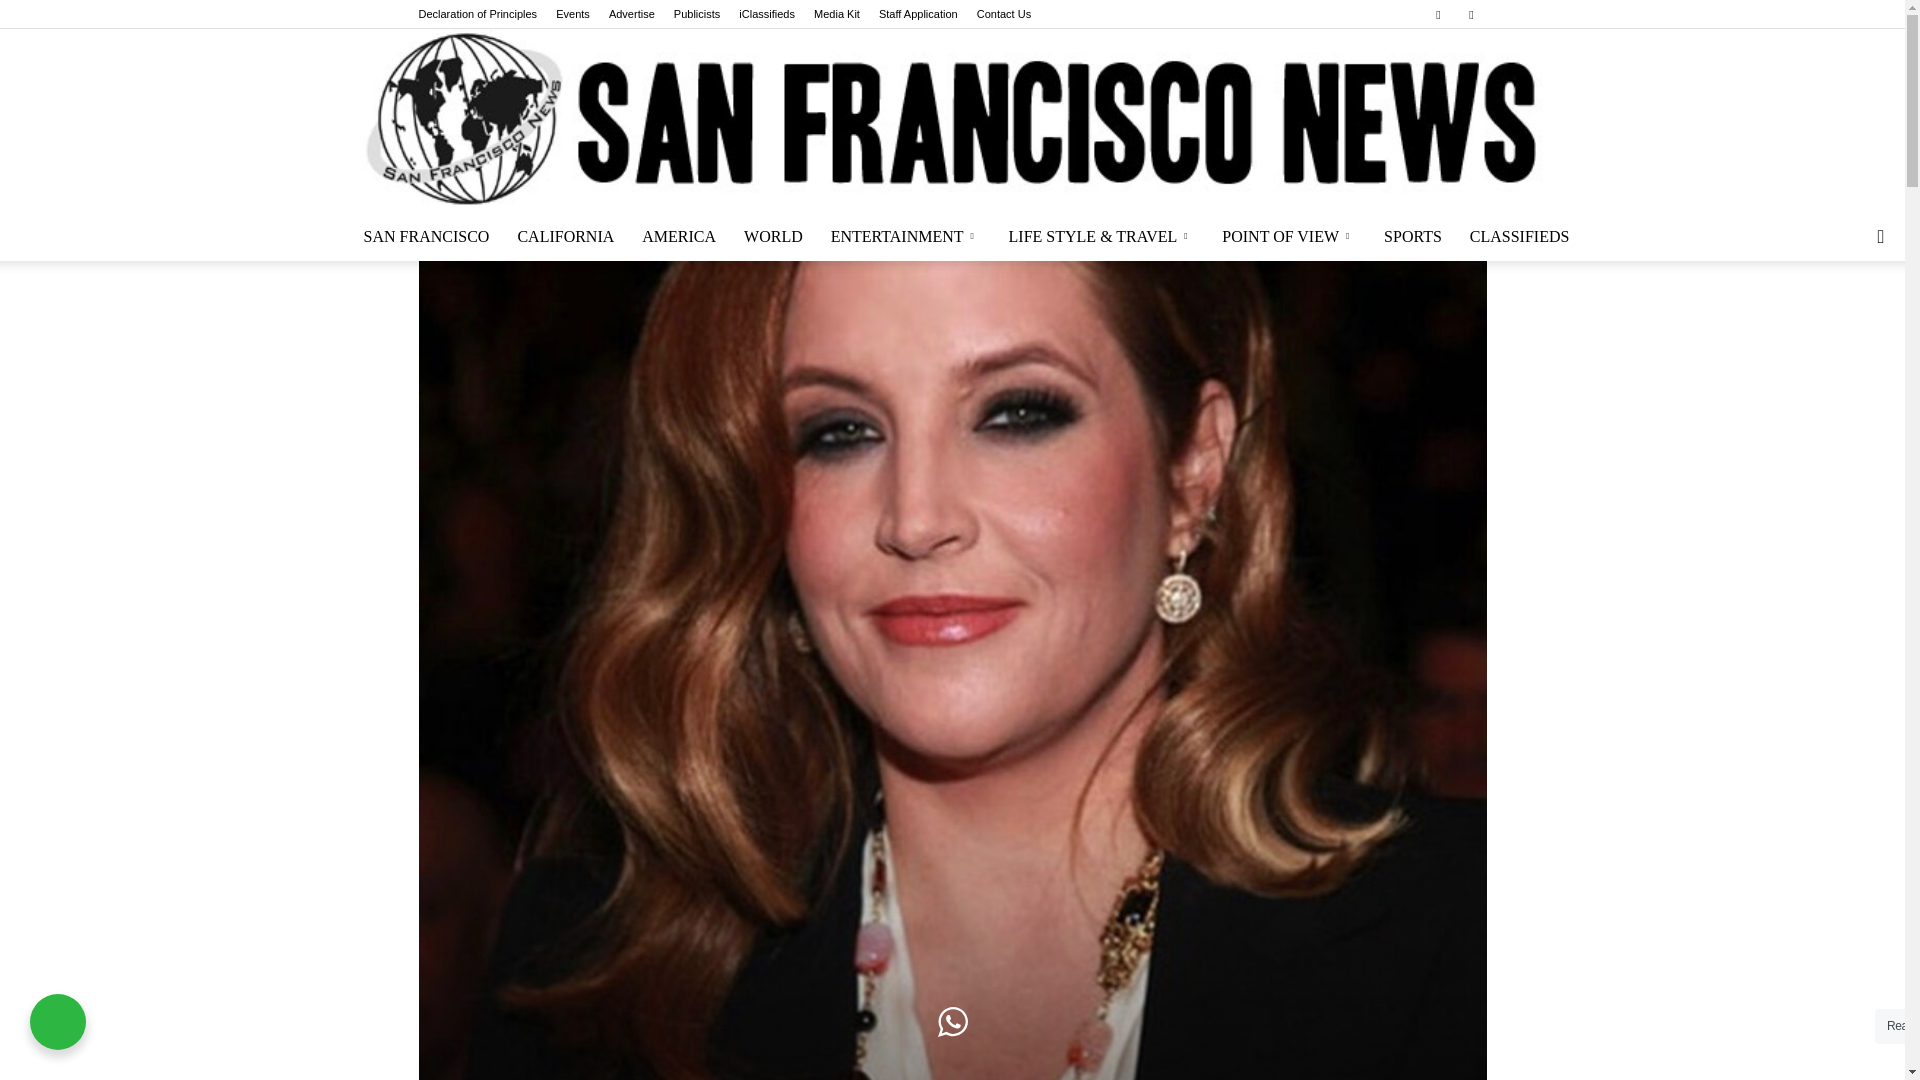 This screenshot has height=1080, width=1920. I want to click on Advertise, so click(631, 14).